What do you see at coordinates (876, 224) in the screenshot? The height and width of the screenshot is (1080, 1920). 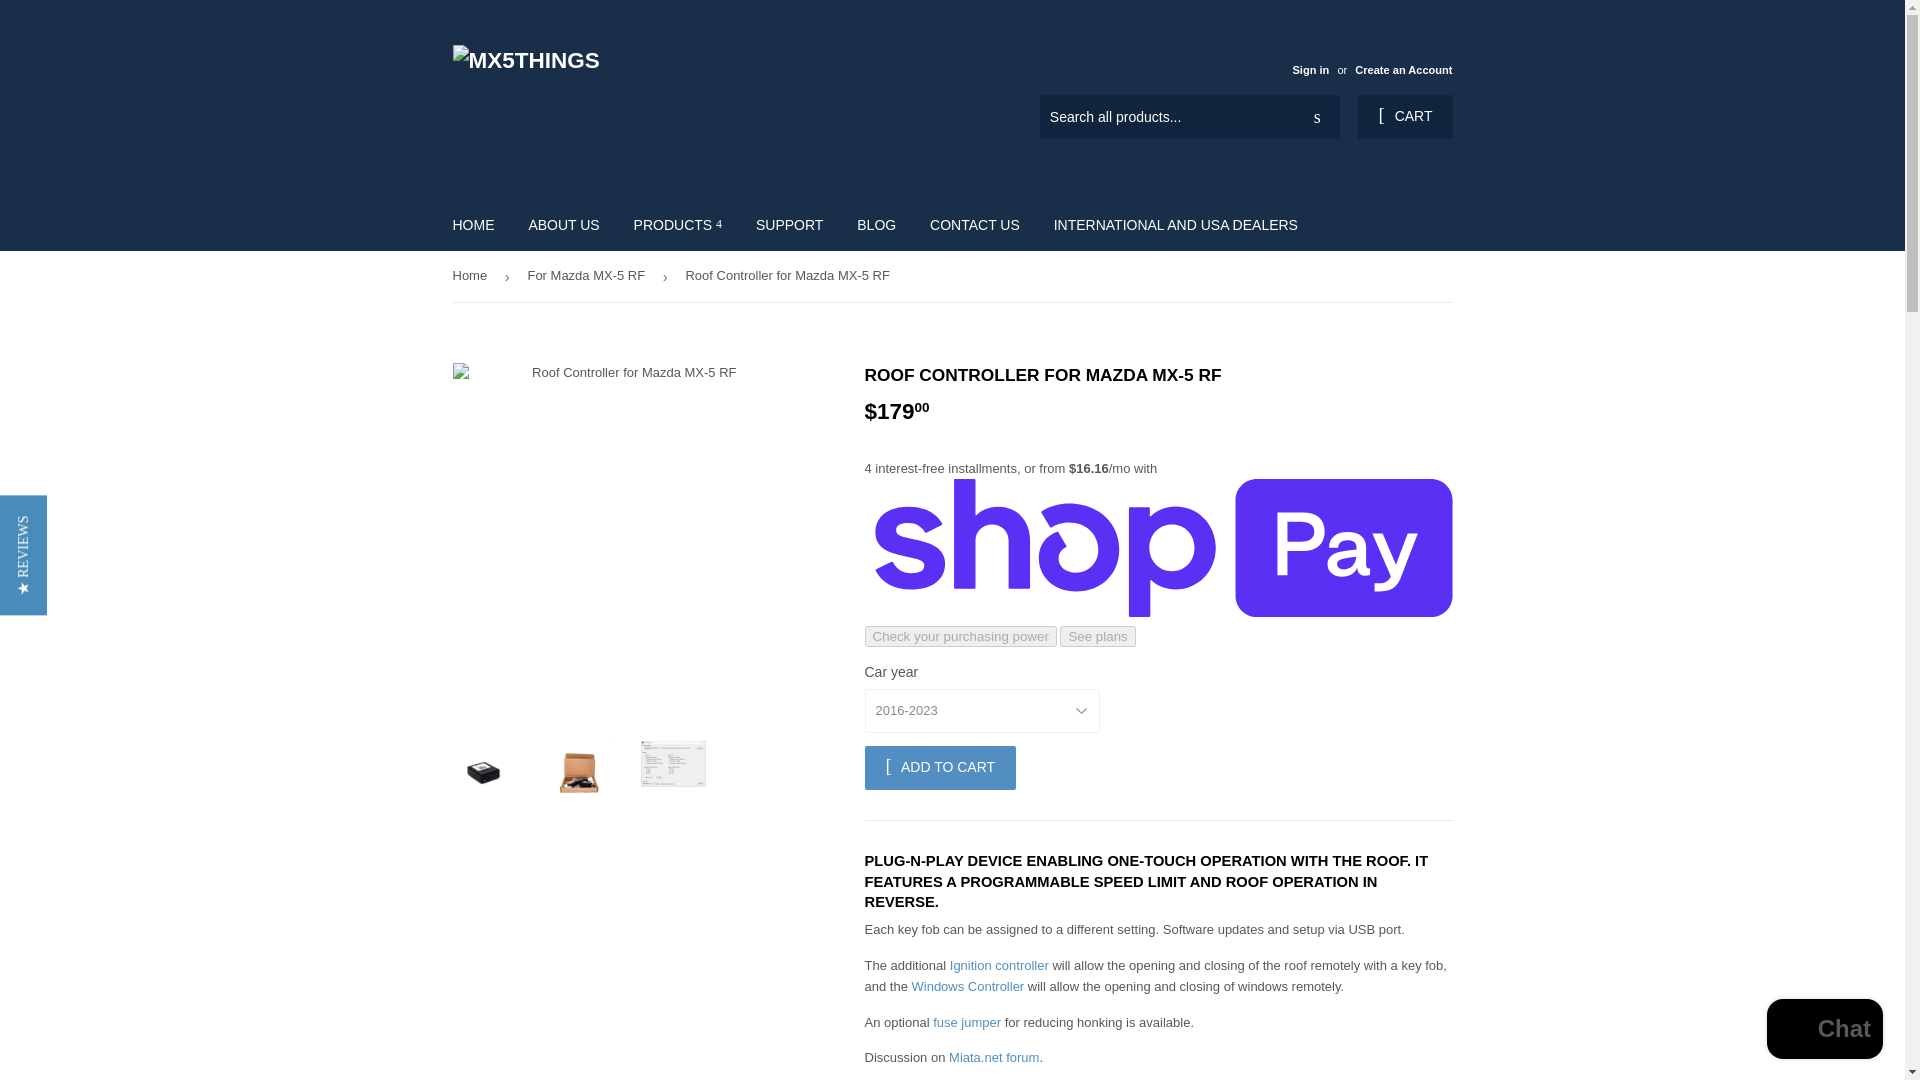 I see `BLOG` at bounding box center [876, 224].